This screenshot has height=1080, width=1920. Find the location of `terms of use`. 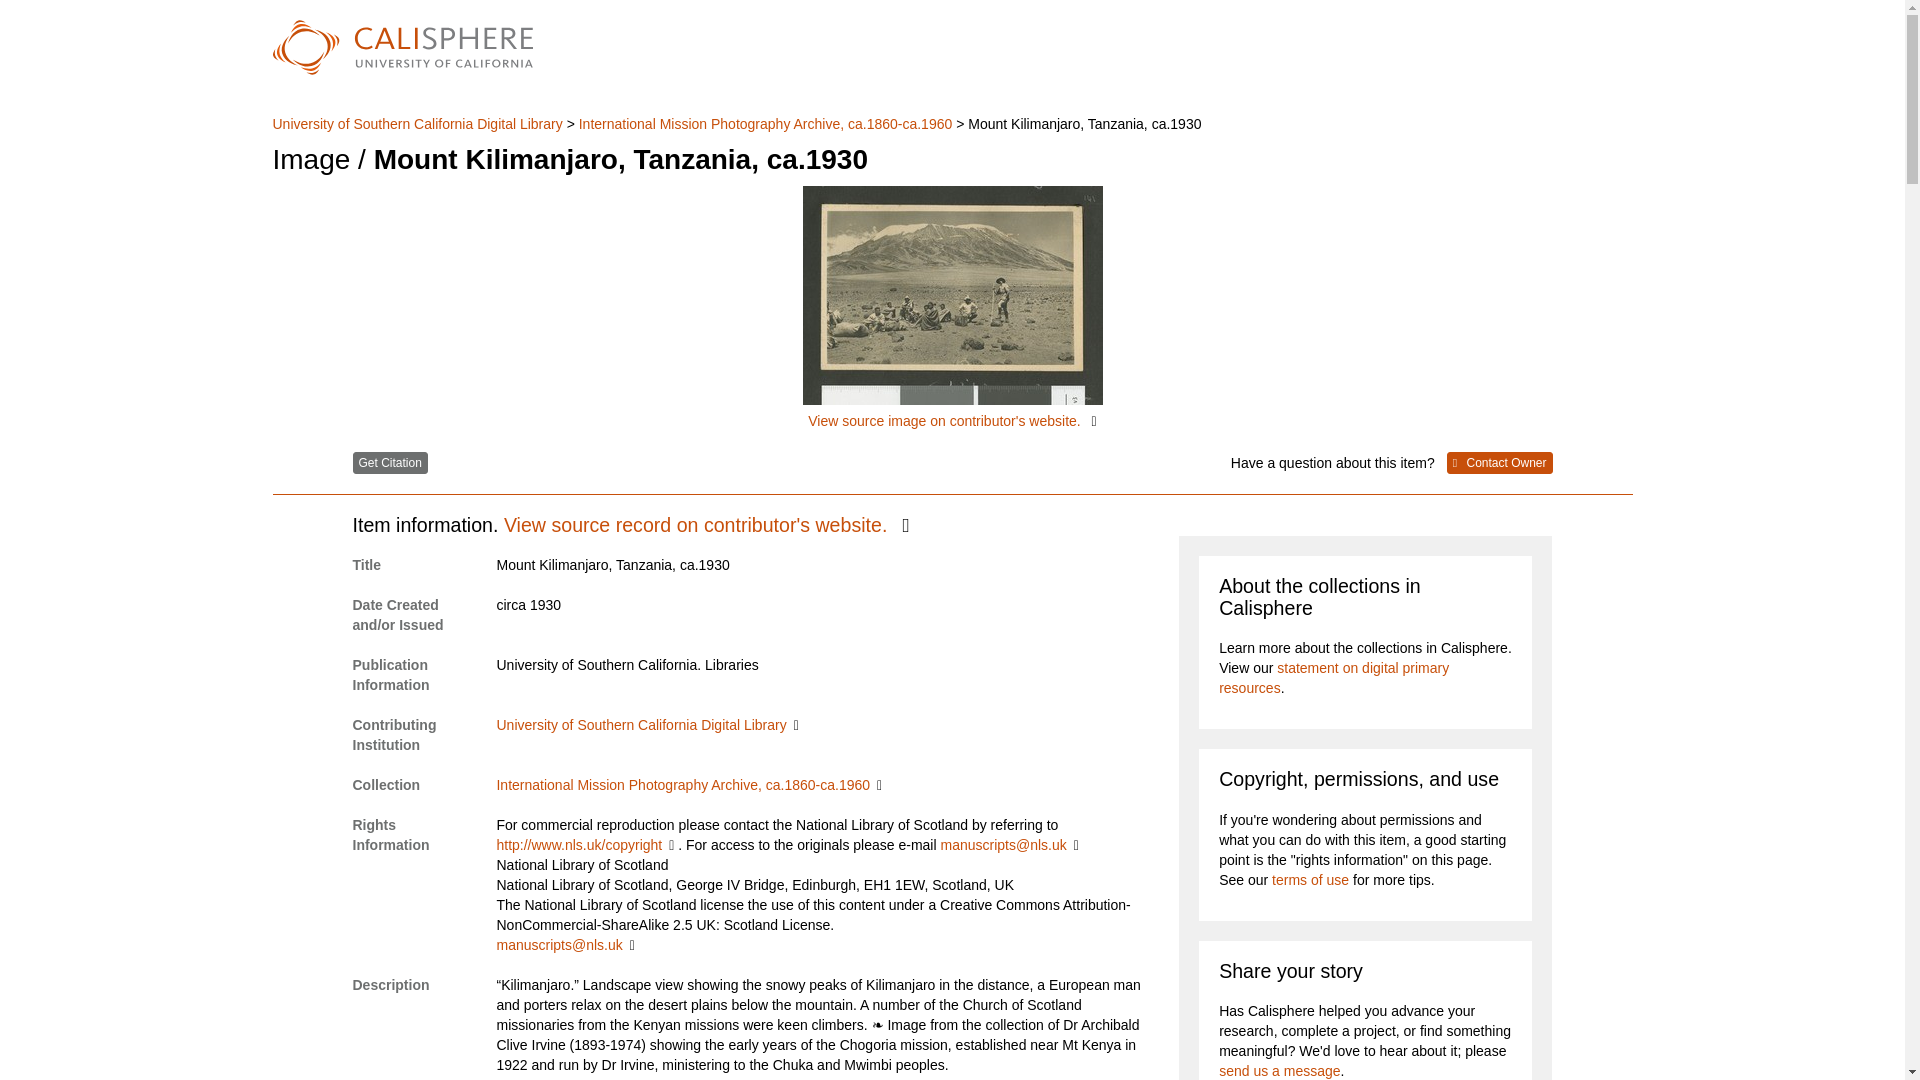

terms of use is located at coordinates (1310, 879).